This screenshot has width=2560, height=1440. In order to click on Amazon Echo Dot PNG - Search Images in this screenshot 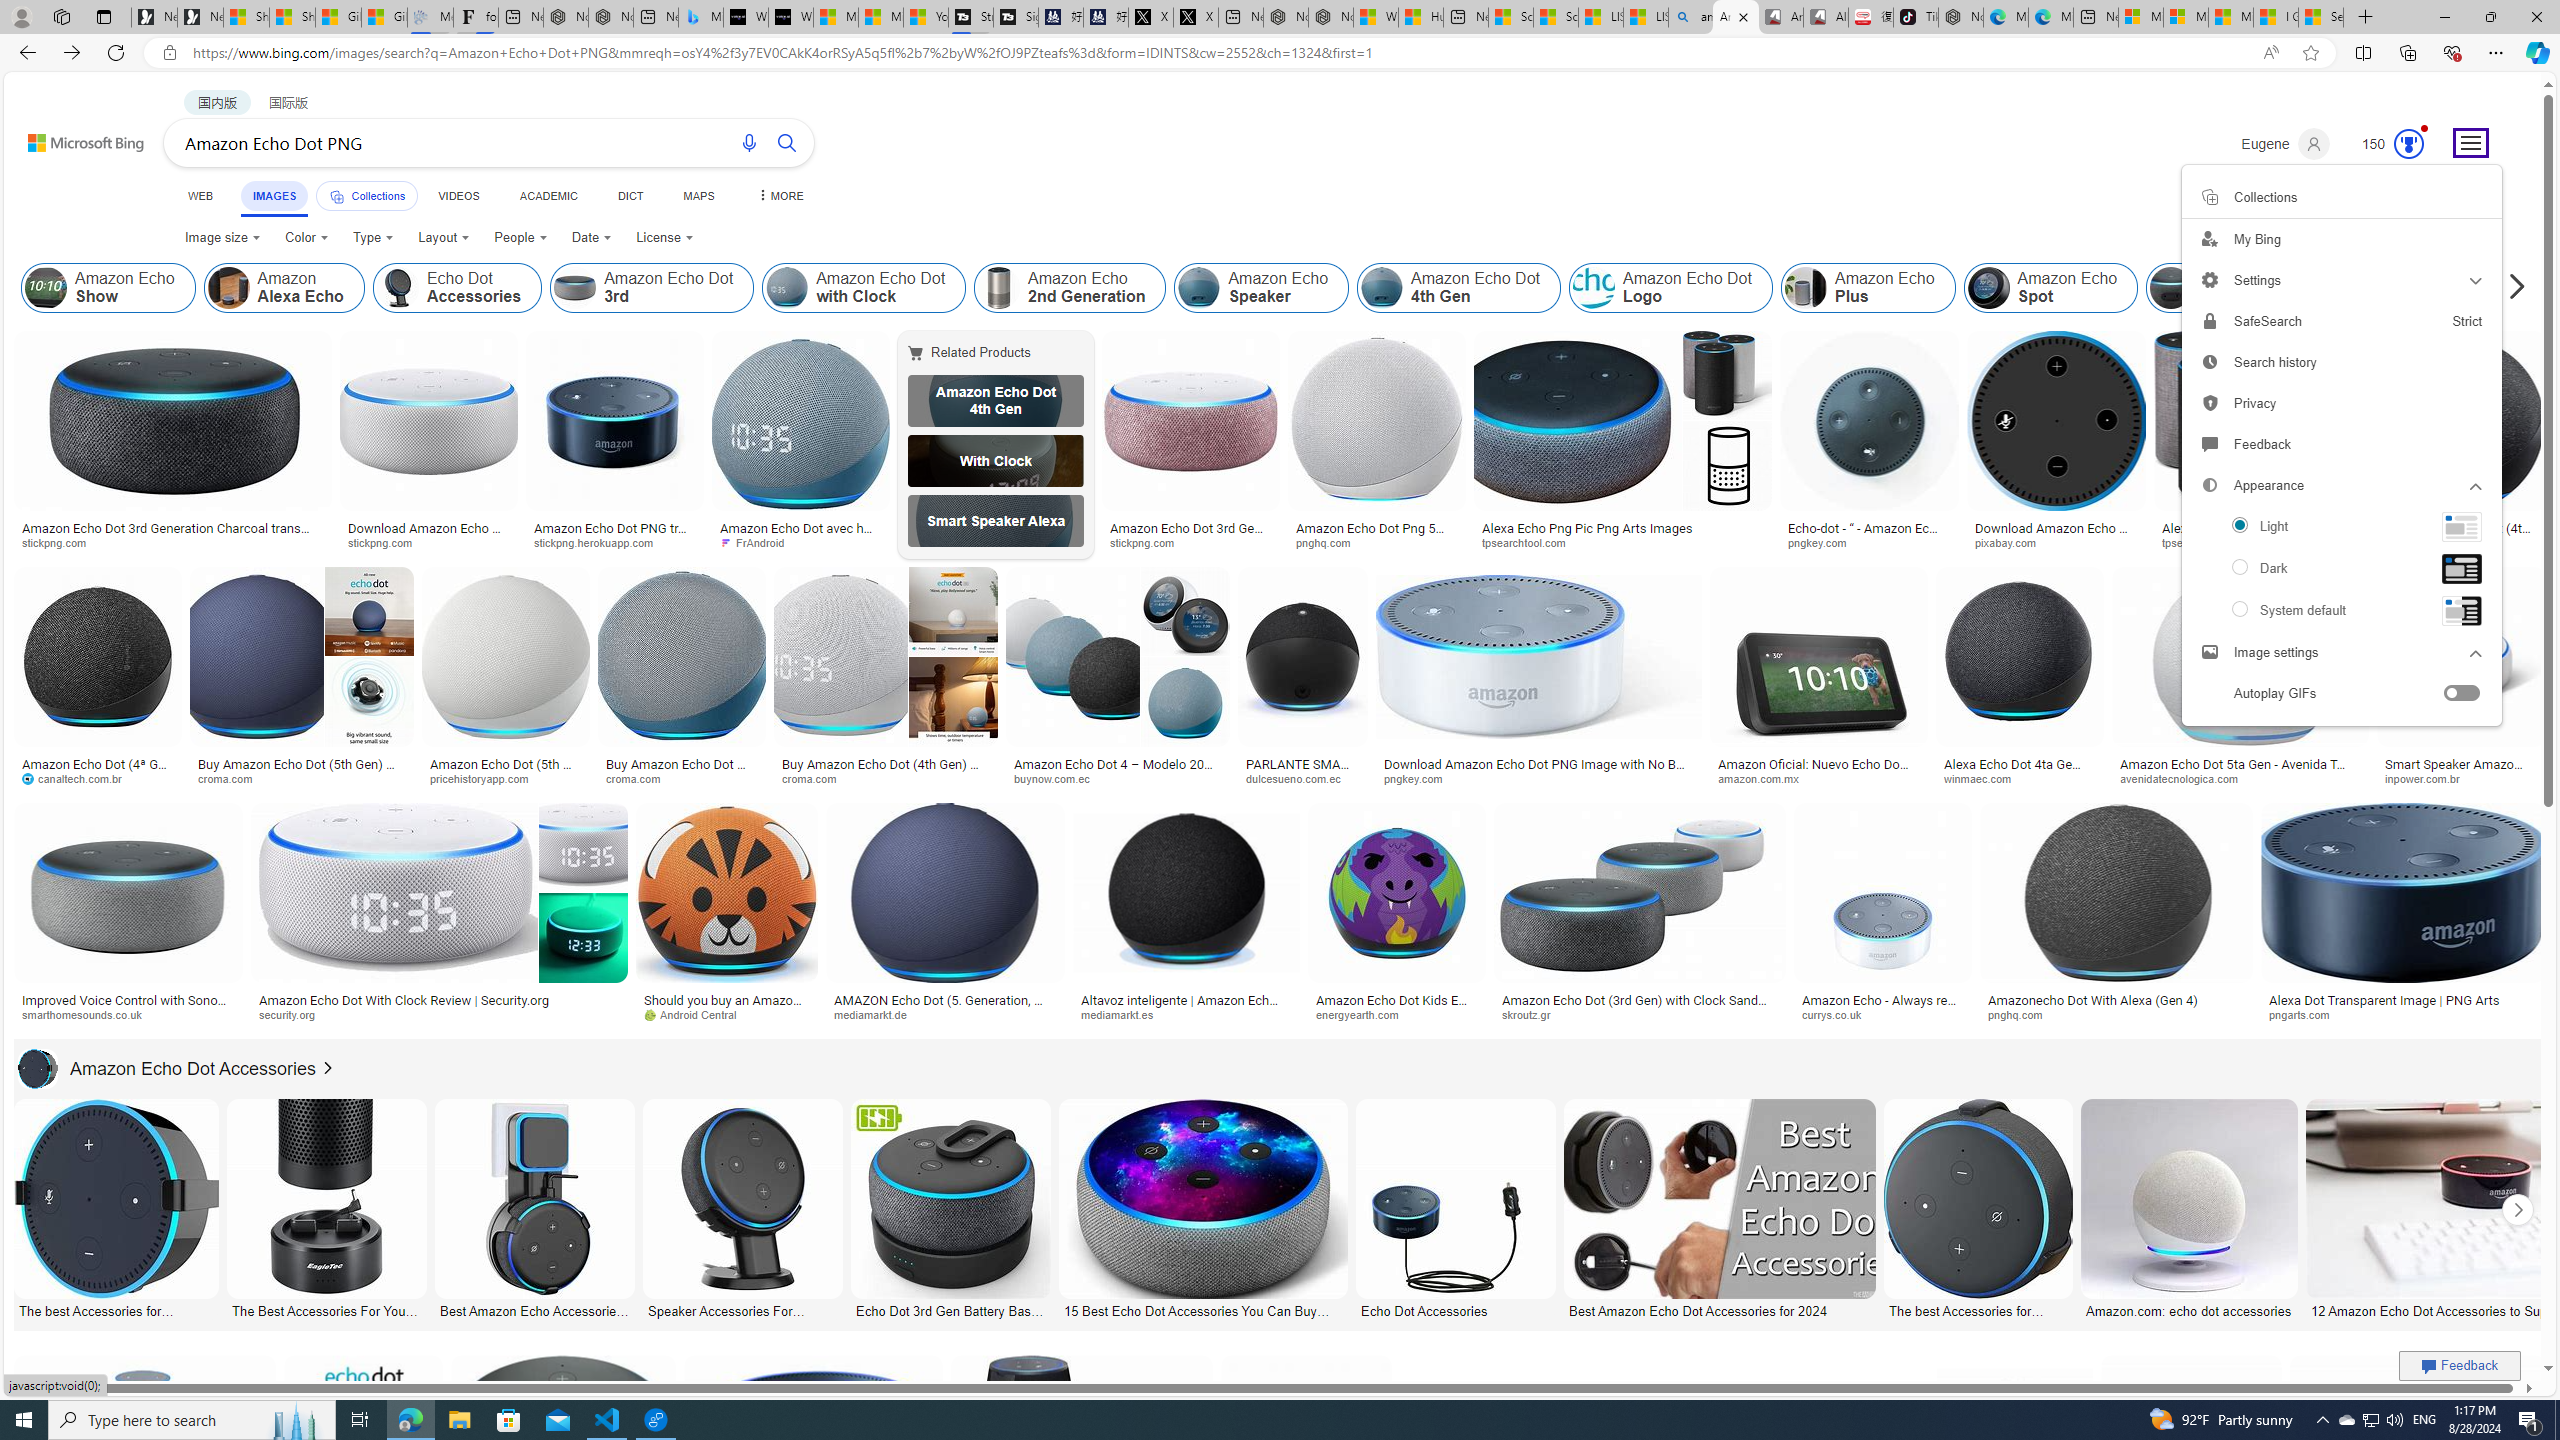, I will do `click(1735, 17)`.